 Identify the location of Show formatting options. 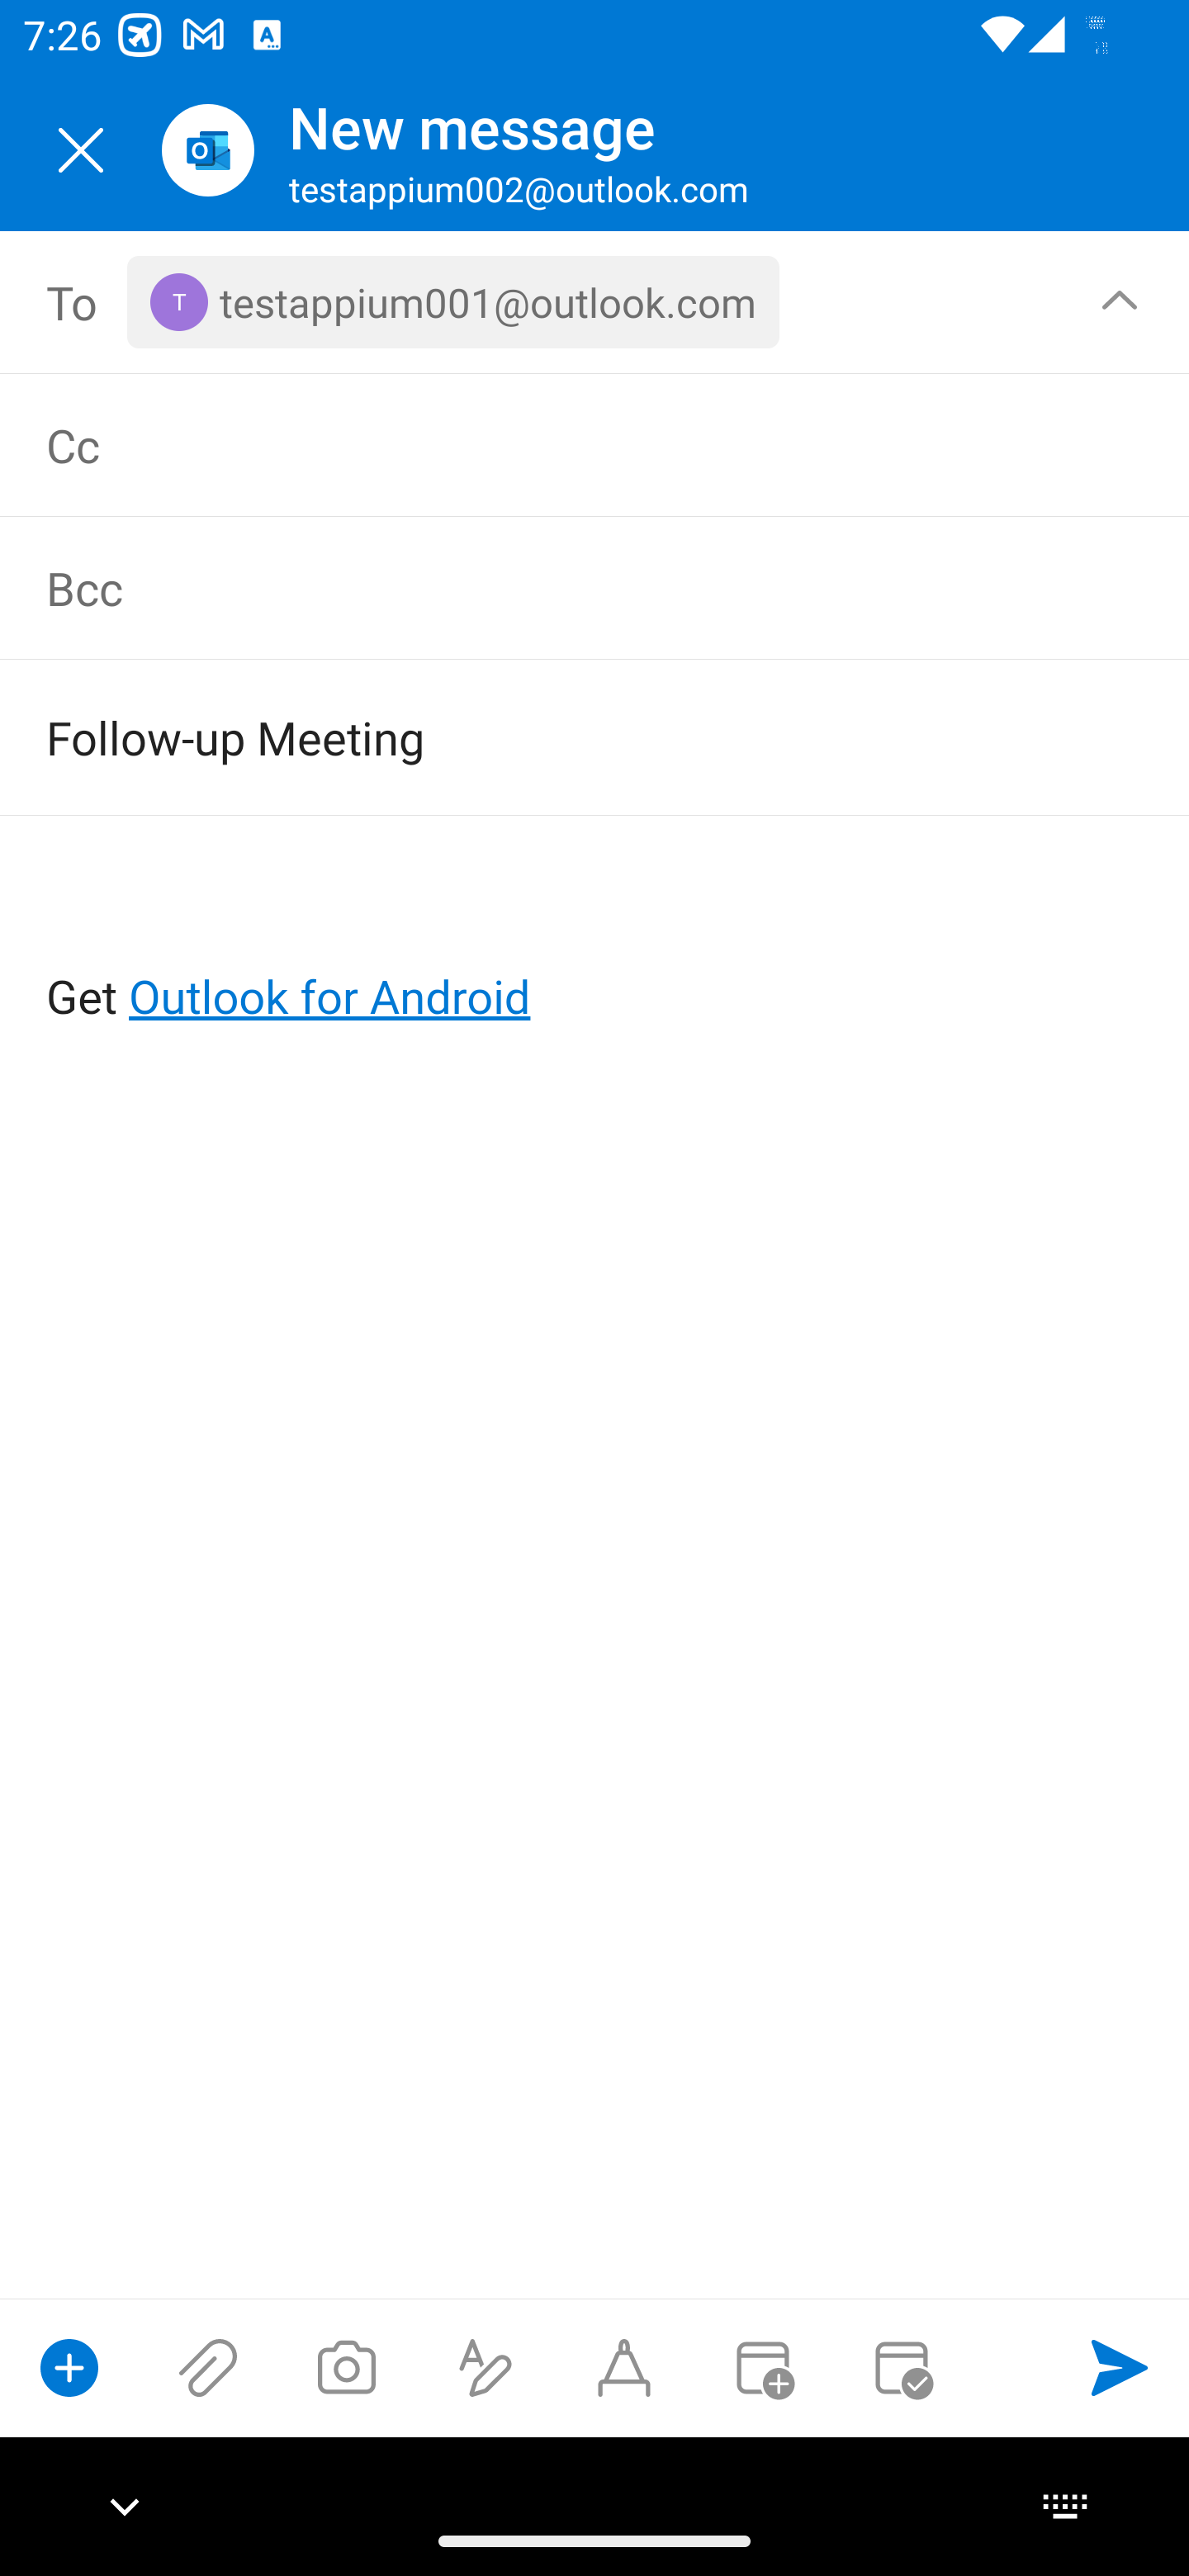
(486, 2367).